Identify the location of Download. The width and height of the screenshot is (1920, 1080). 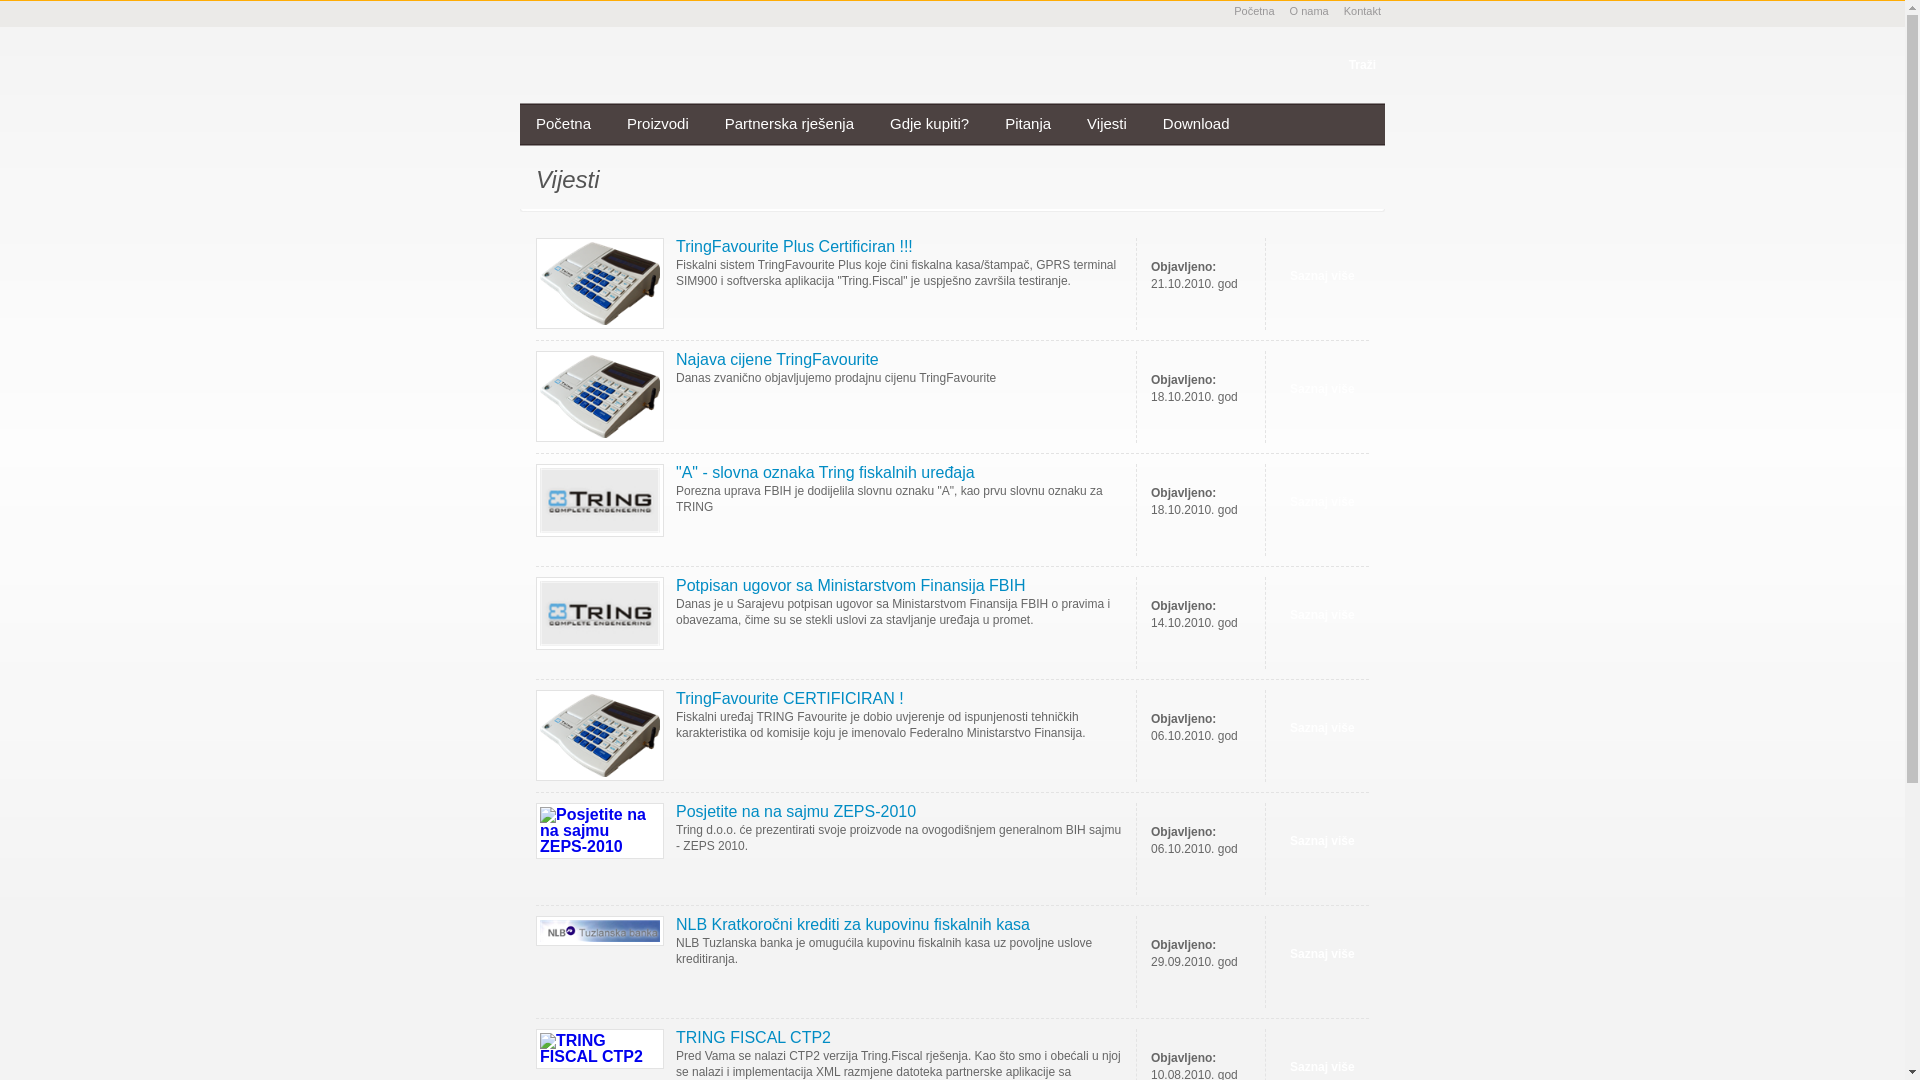
(1196, 124).